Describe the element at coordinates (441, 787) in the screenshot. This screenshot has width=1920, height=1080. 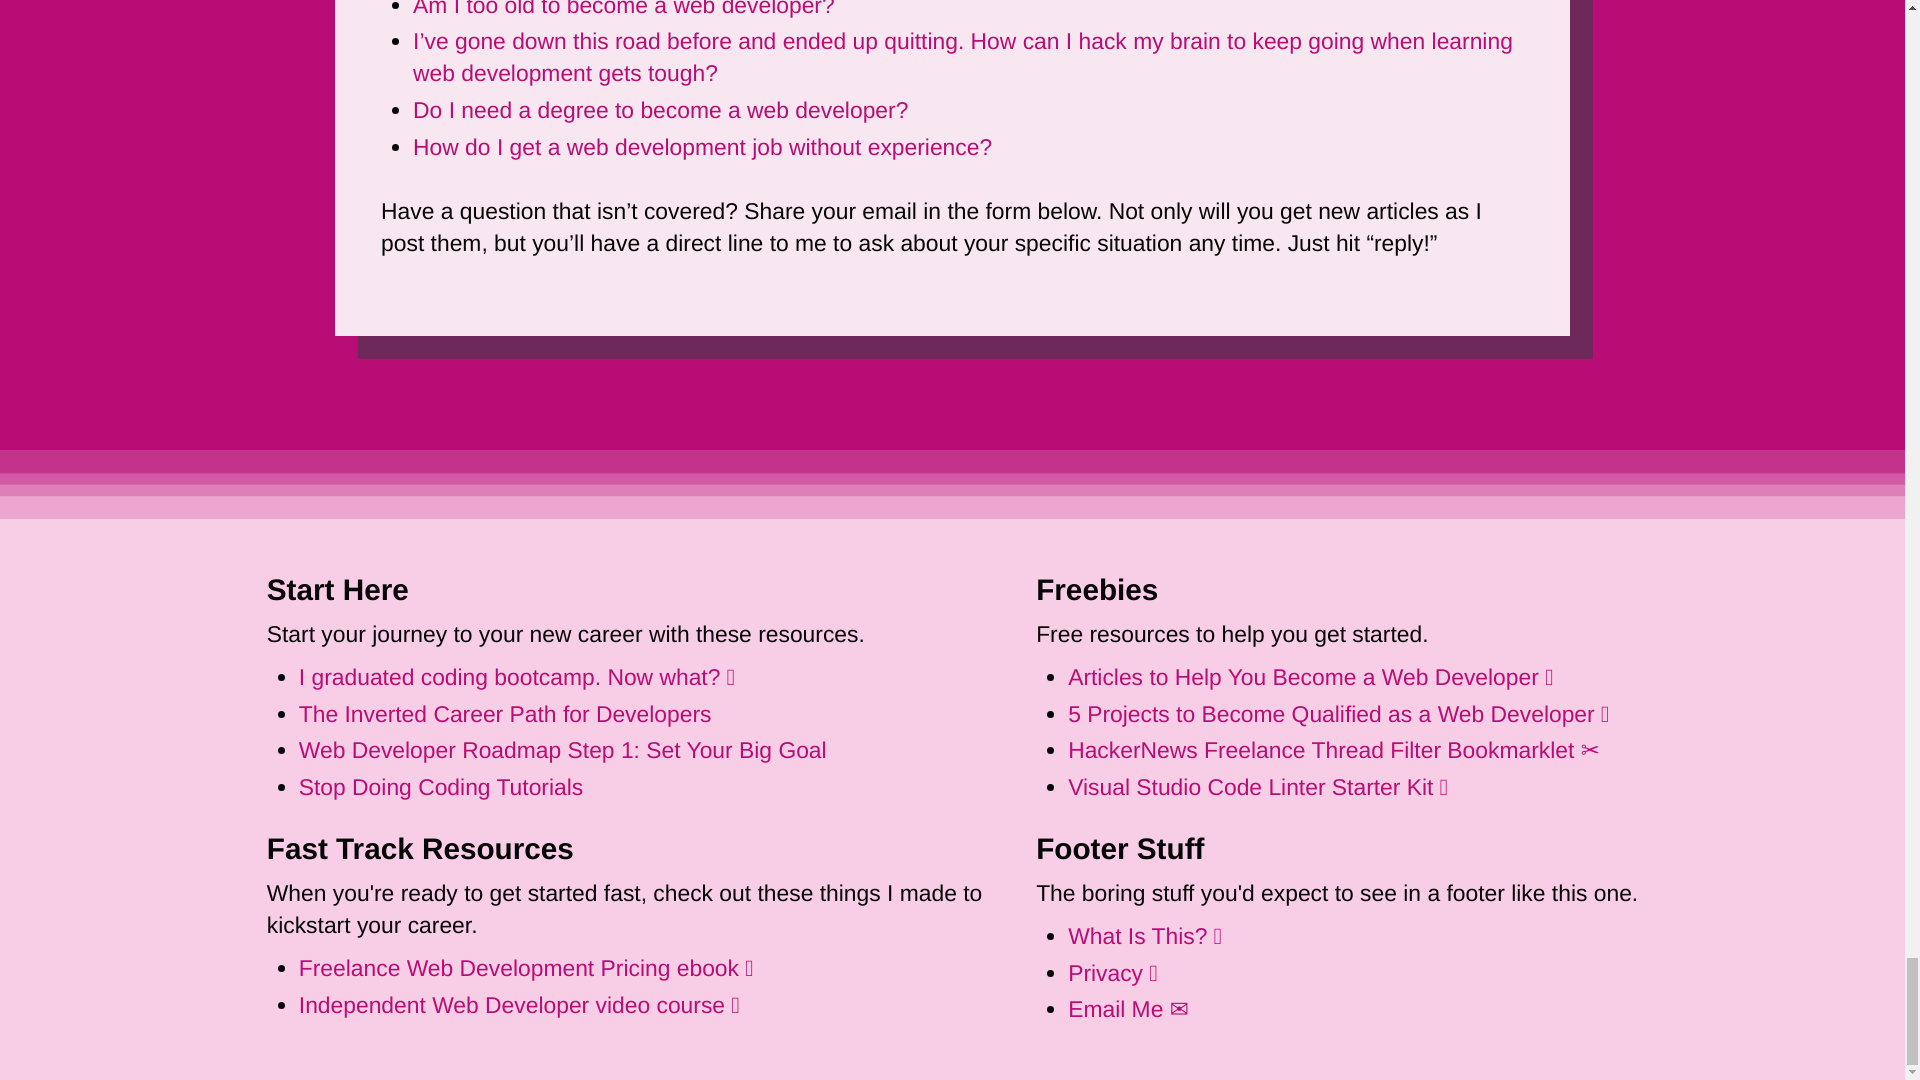
I see `Stop Doing Coding Tutorials` at that location.